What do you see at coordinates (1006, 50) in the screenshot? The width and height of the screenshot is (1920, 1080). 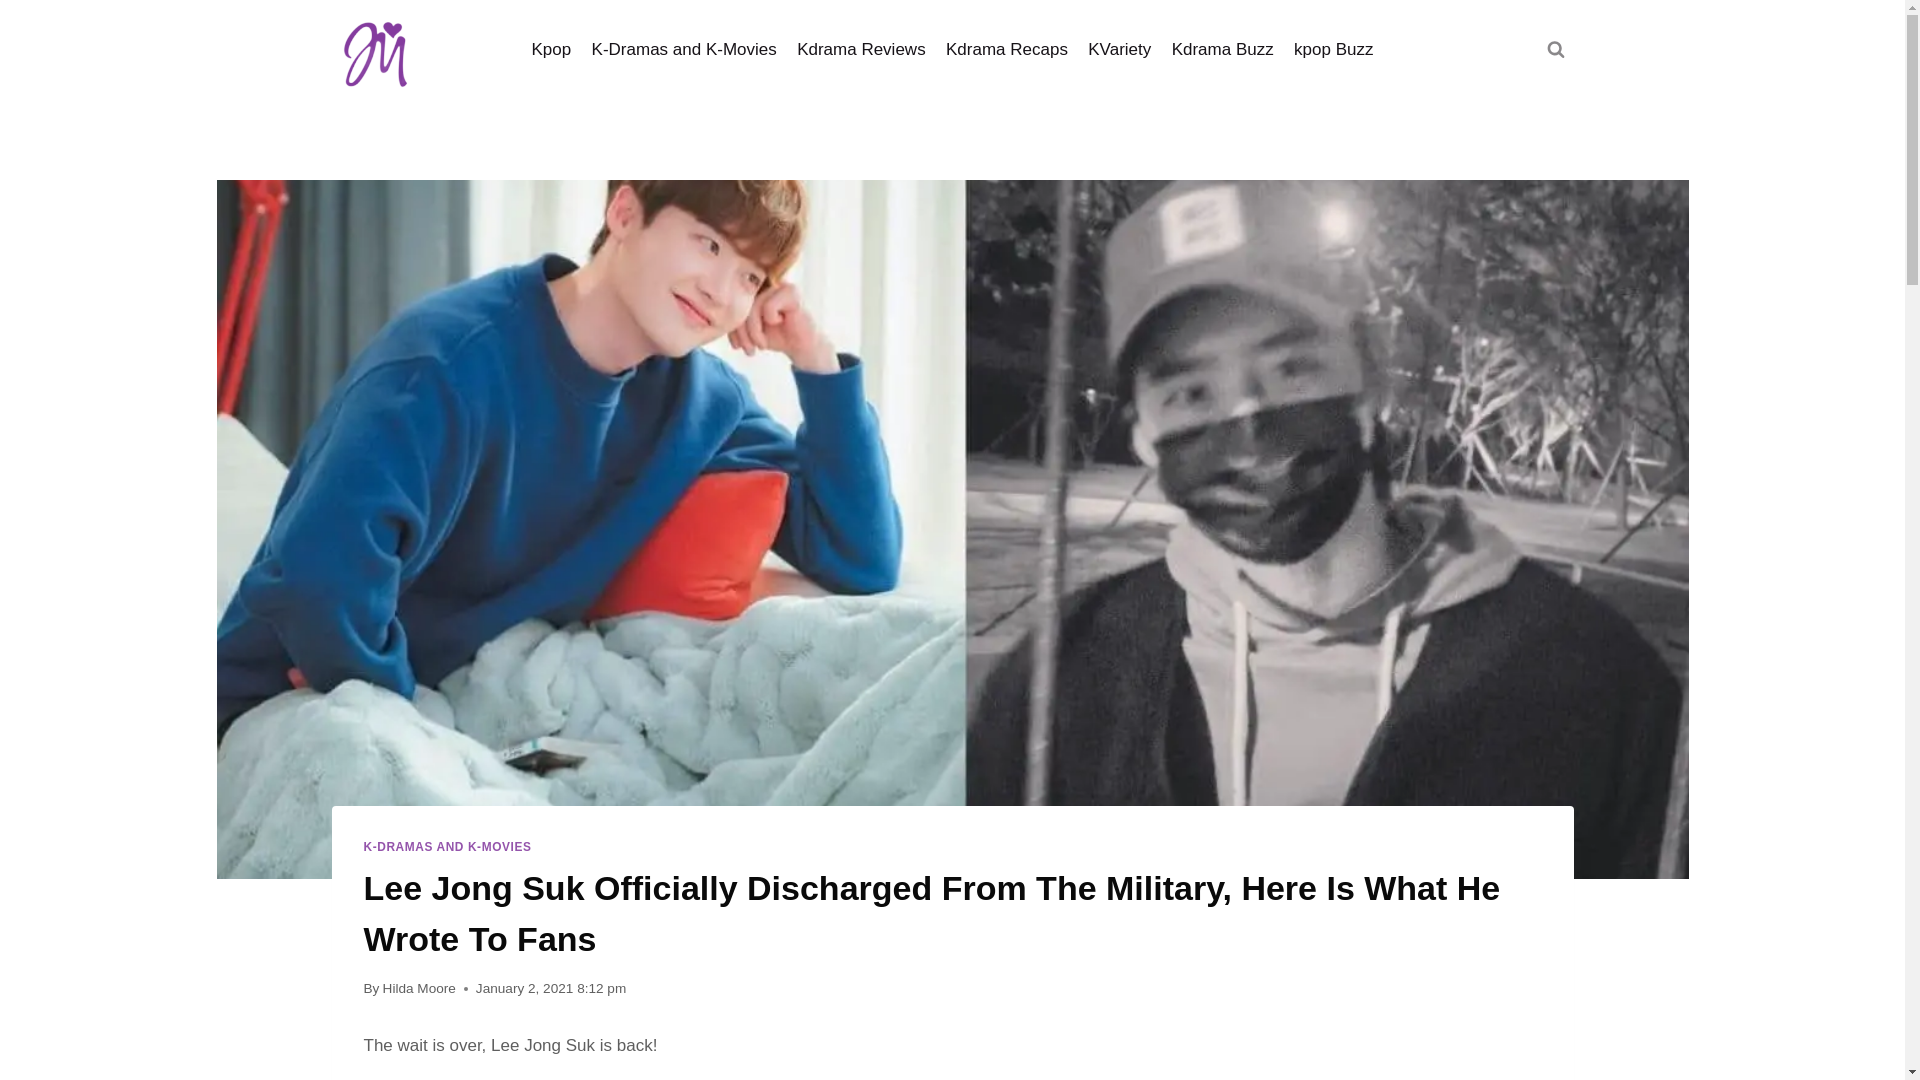 I see `Kdrama Recaps` at bounding box center [1006, 50].